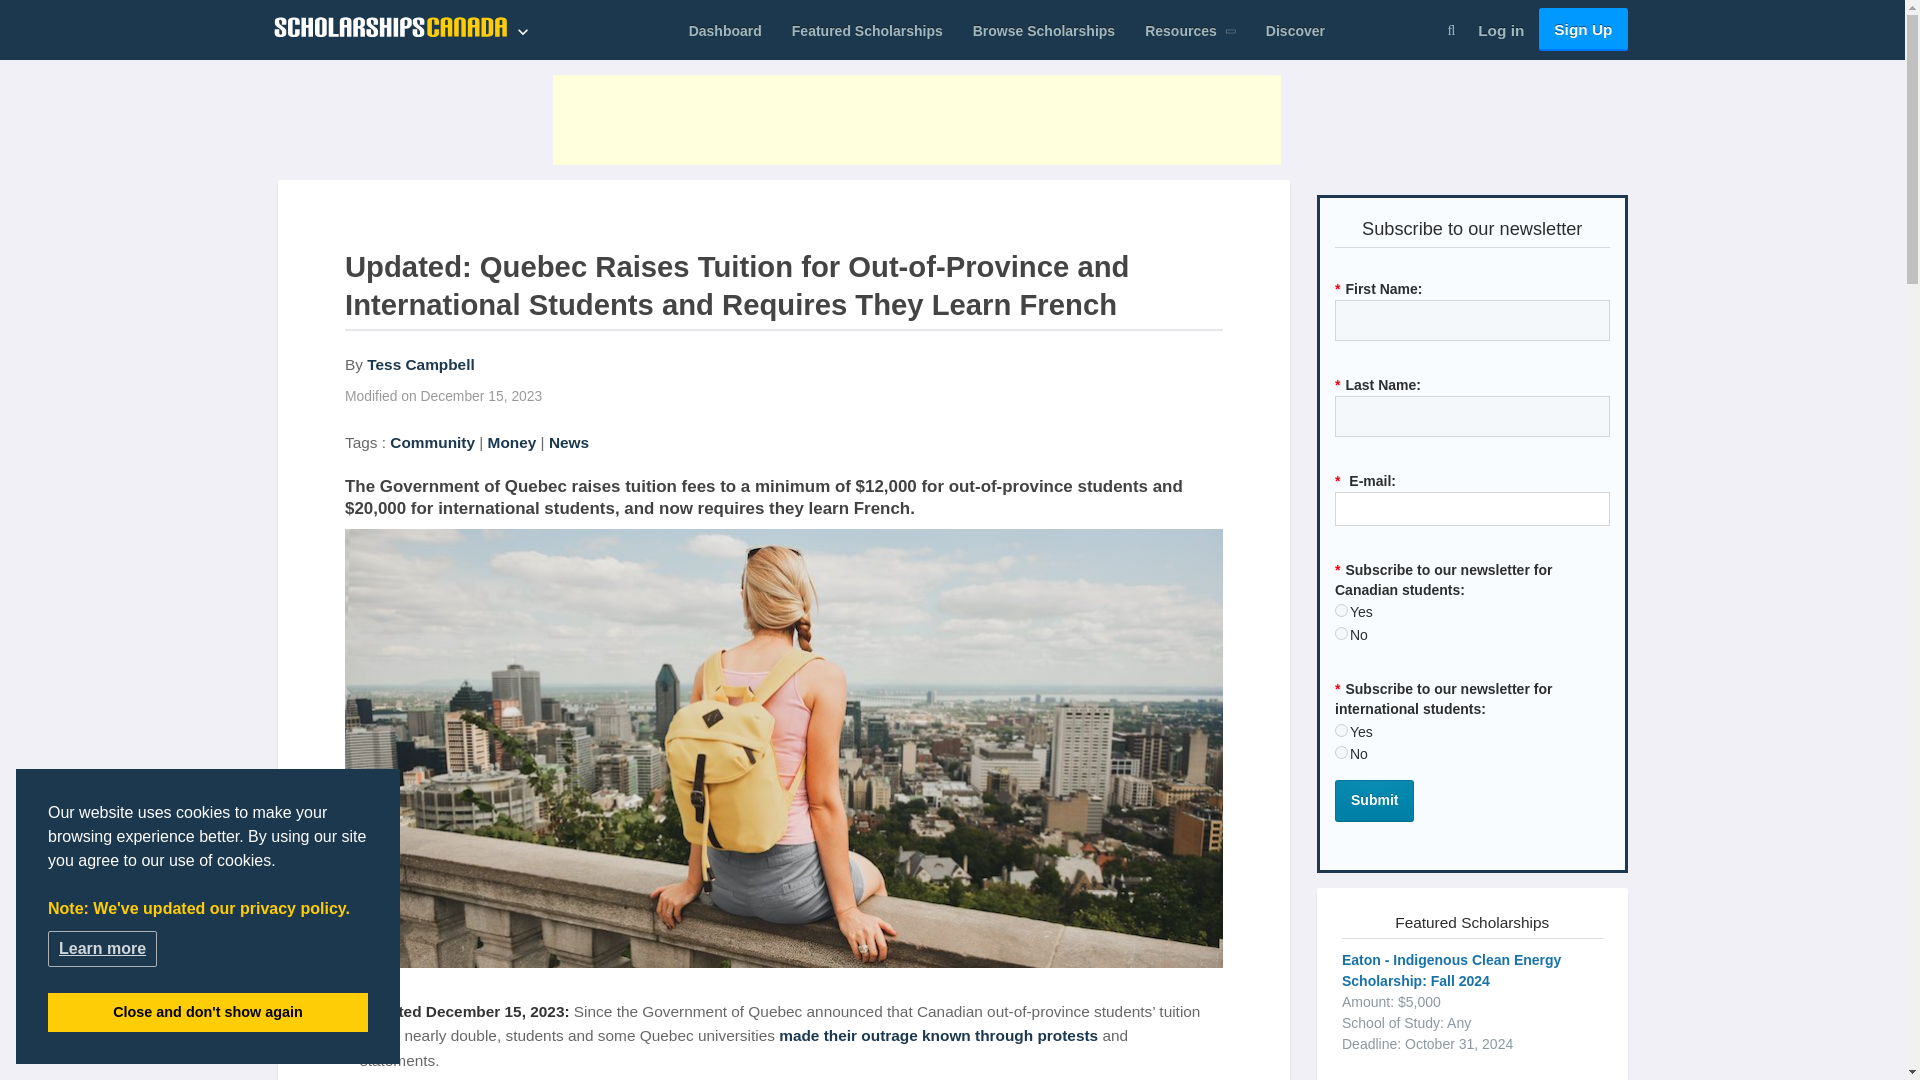  What do you see at coordinates (432, 442) in the screenshot?
I see `Community` at bounding box center [432, 442].